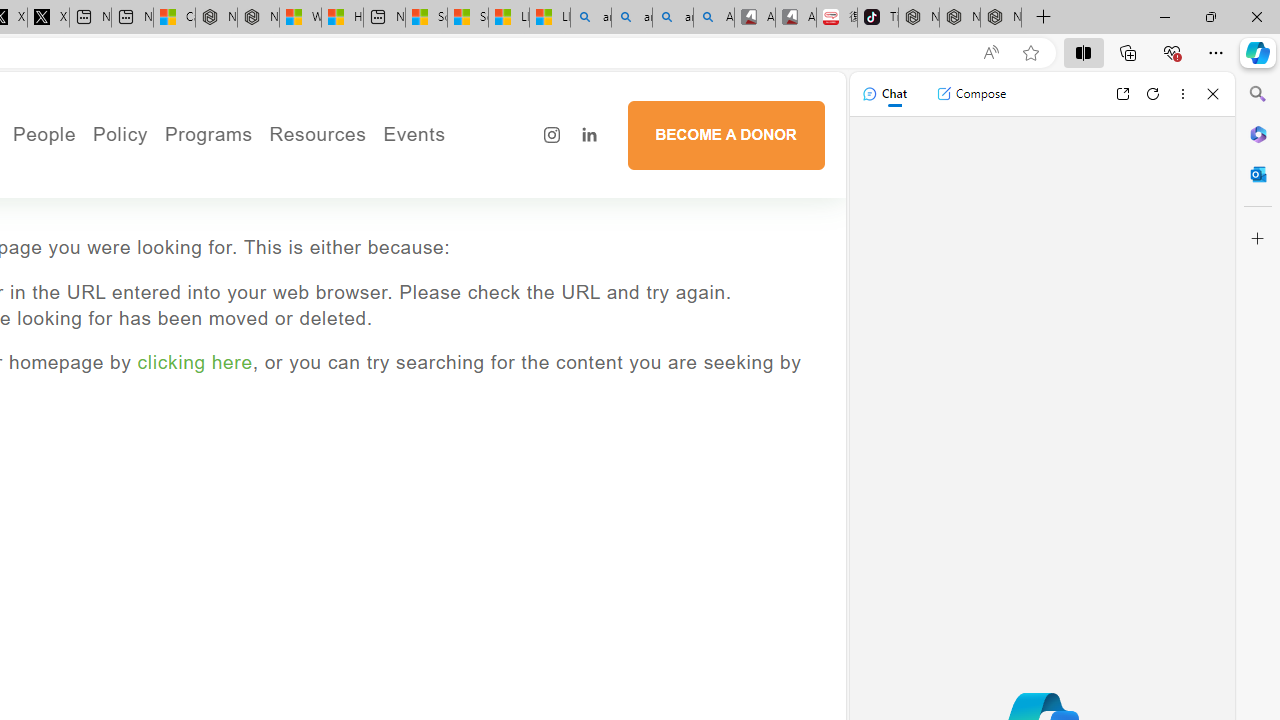 The image size is (1280, 720). I want to click on About, so click(112, 173).